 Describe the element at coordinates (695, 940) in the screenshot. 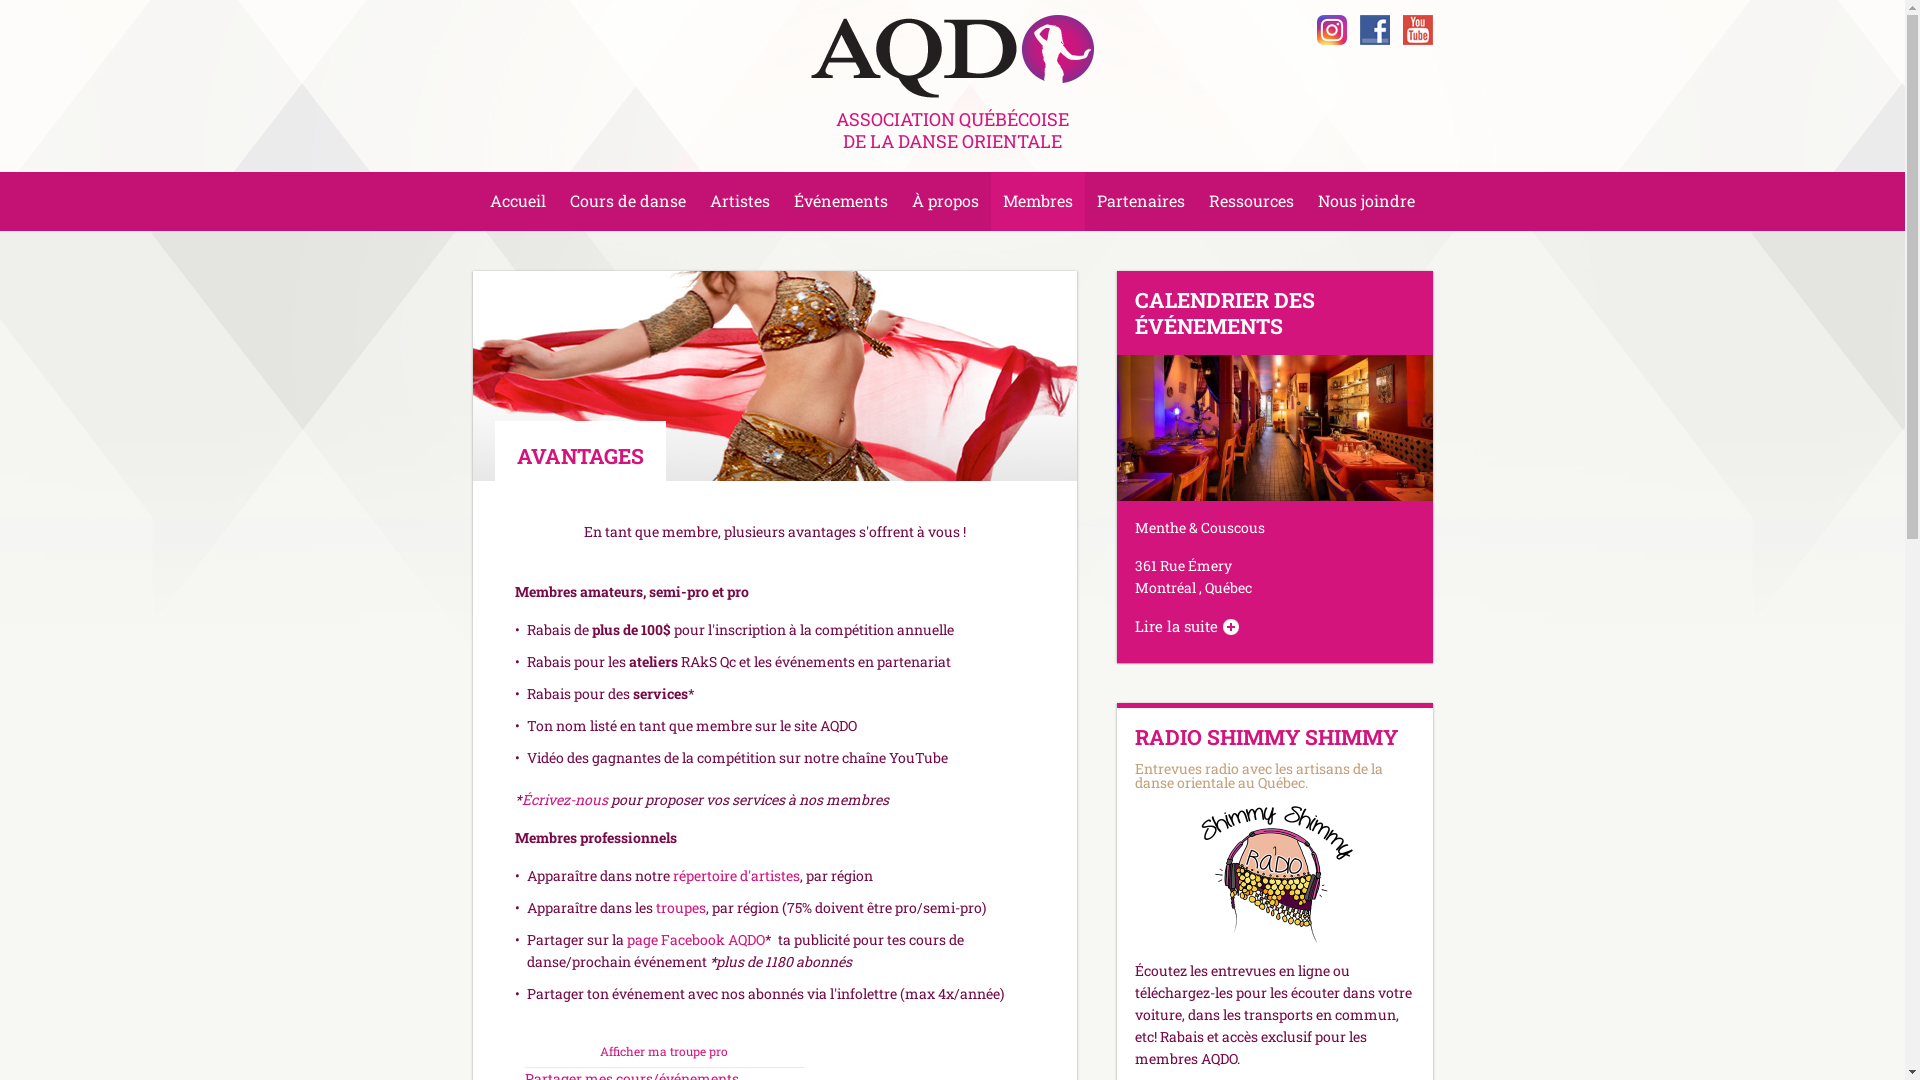

I see `page Facebook AQDO` at that location.